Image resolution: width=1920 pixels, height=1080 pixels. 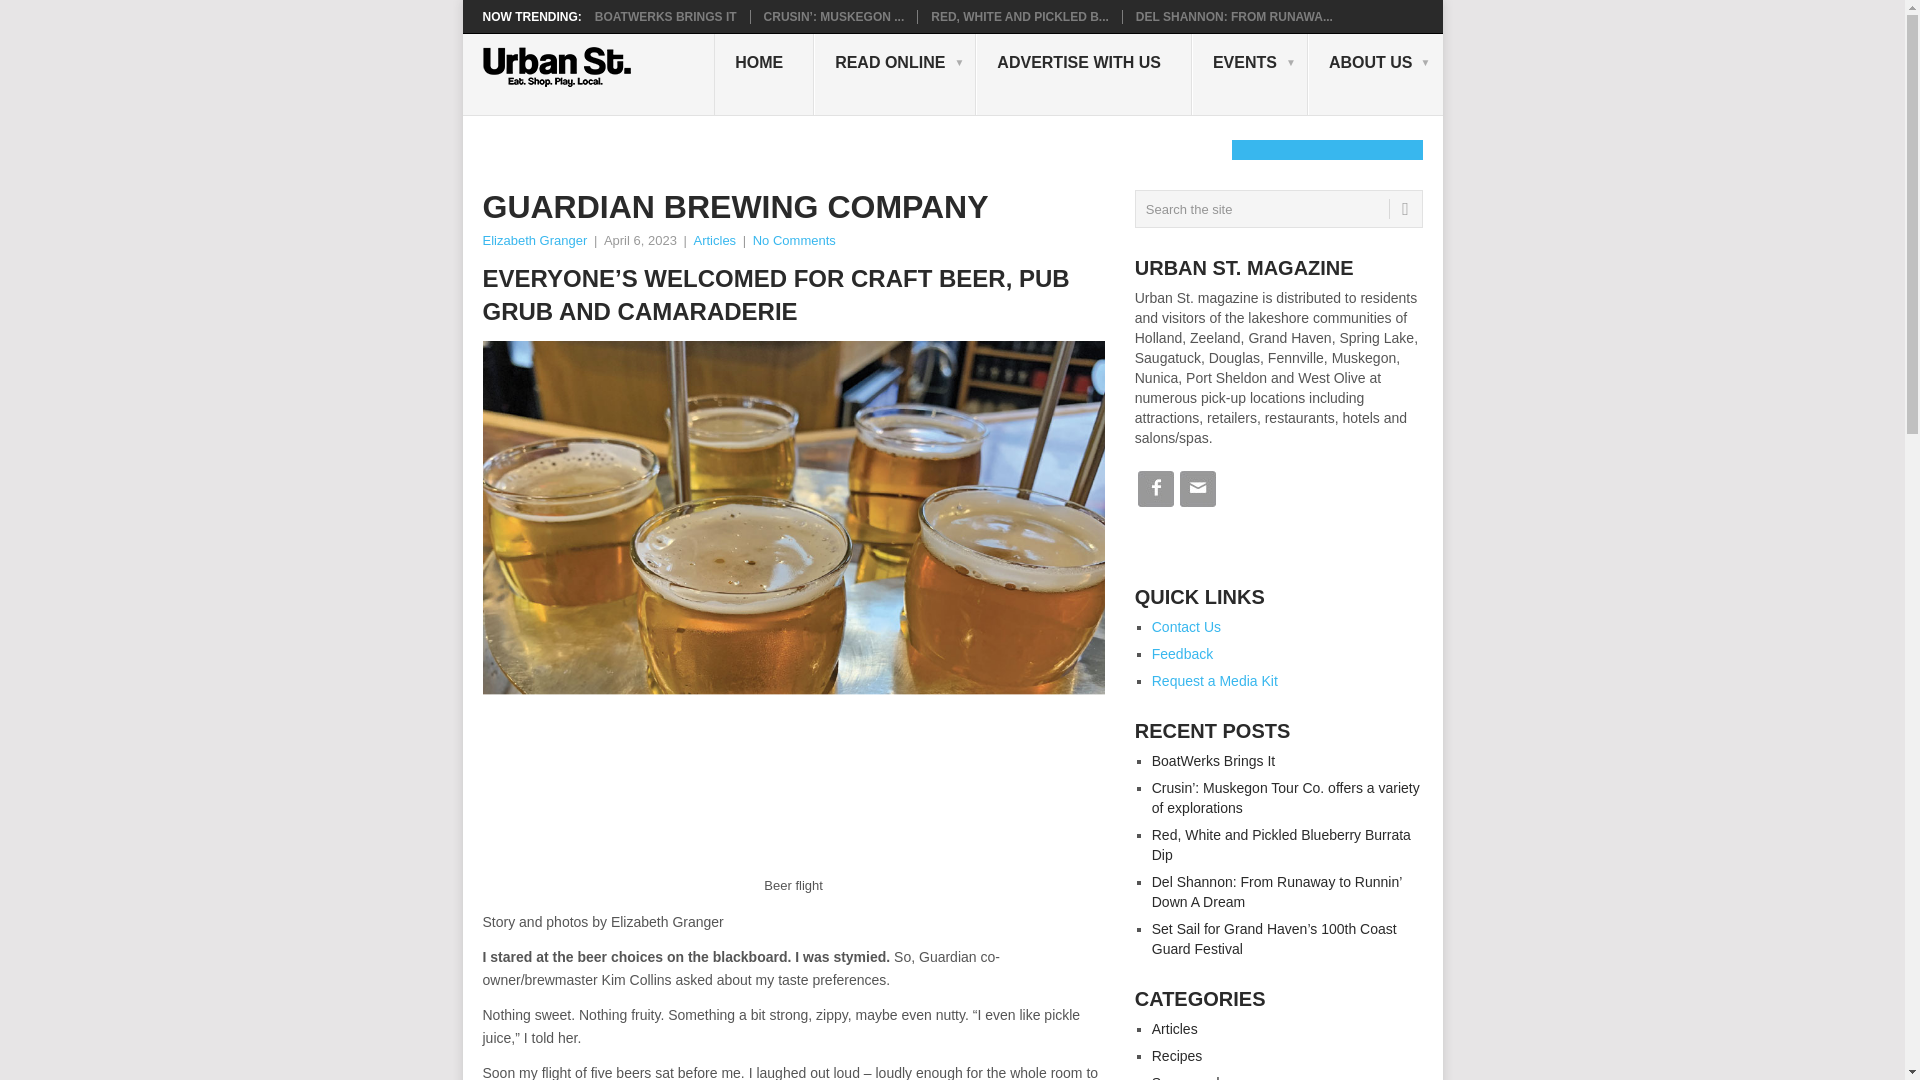 I want to click on Elizabeth Granger, so click(x=534, y=240).